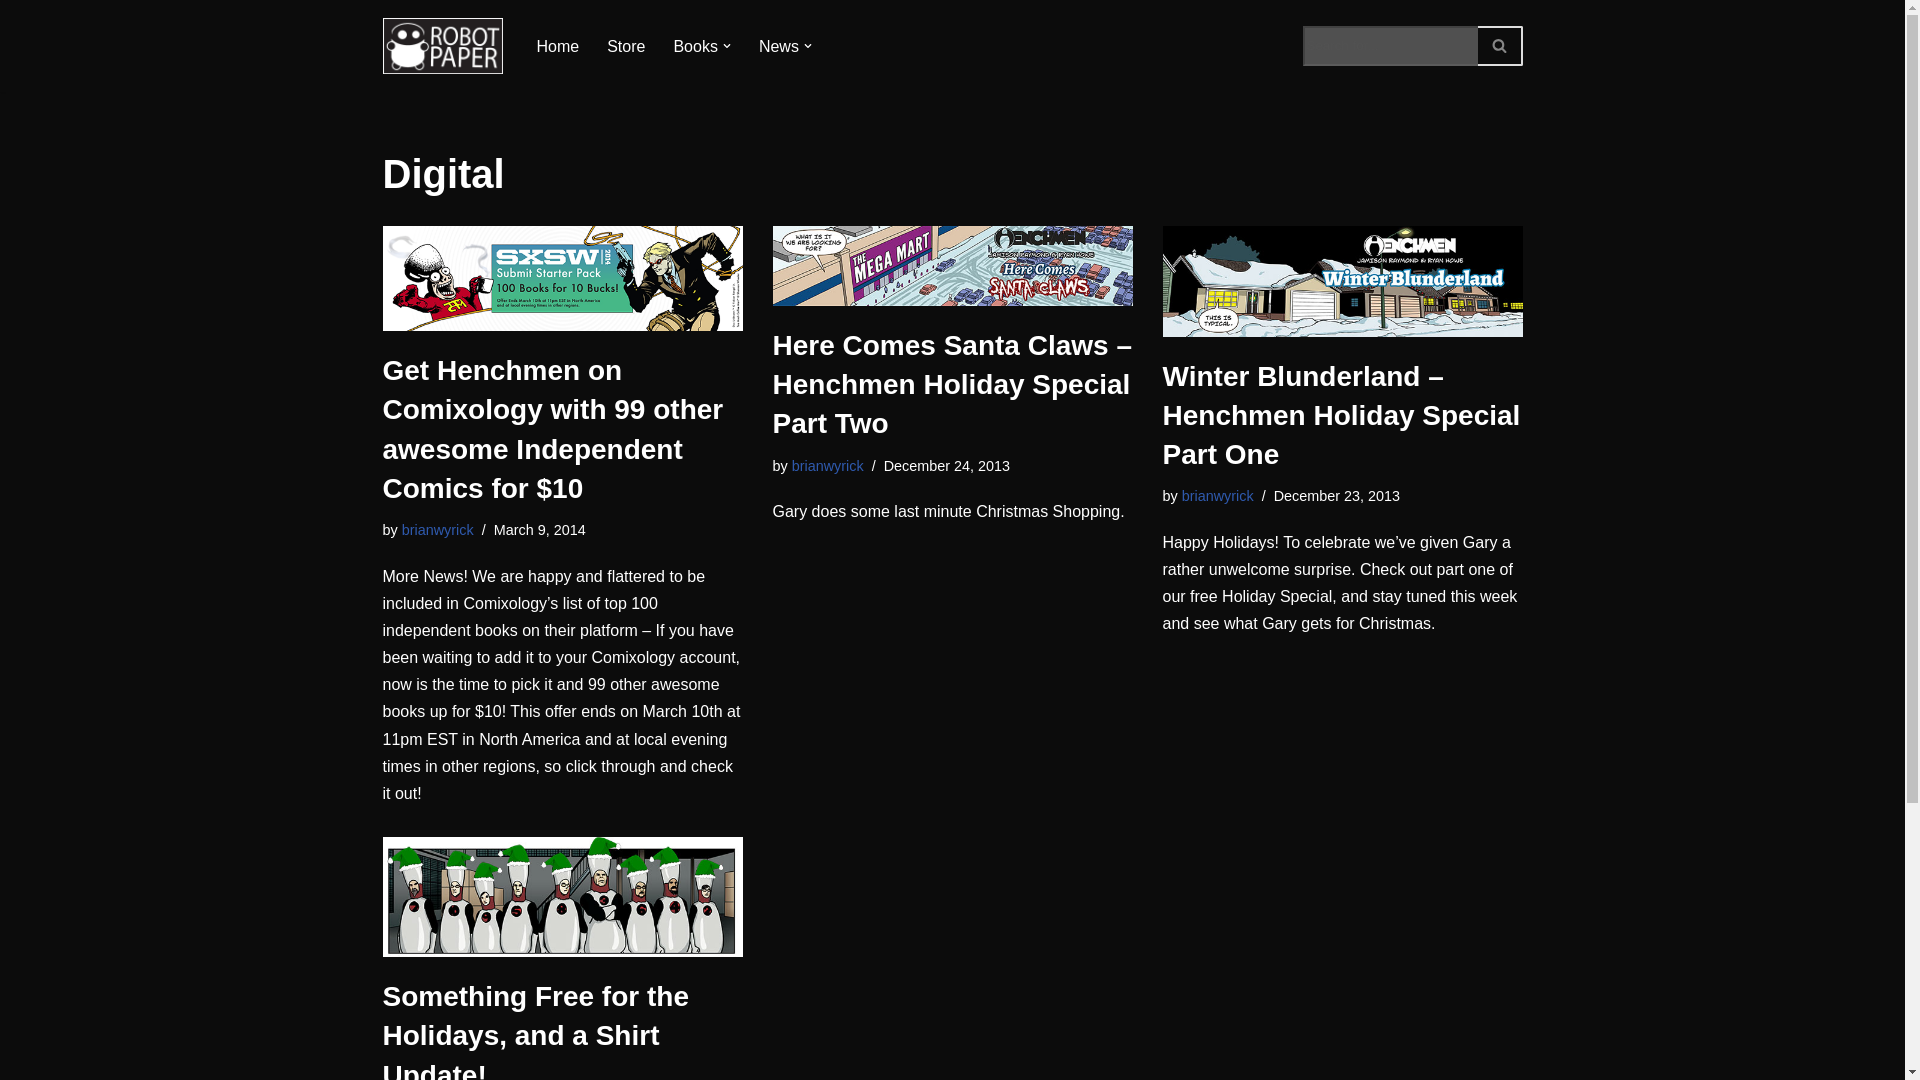 The width and height of the screenshot is (1920, 1080). Describe the element at coordinates (1218, 496) in the screenshot. I see `Posts by brianwyrick` at that location.